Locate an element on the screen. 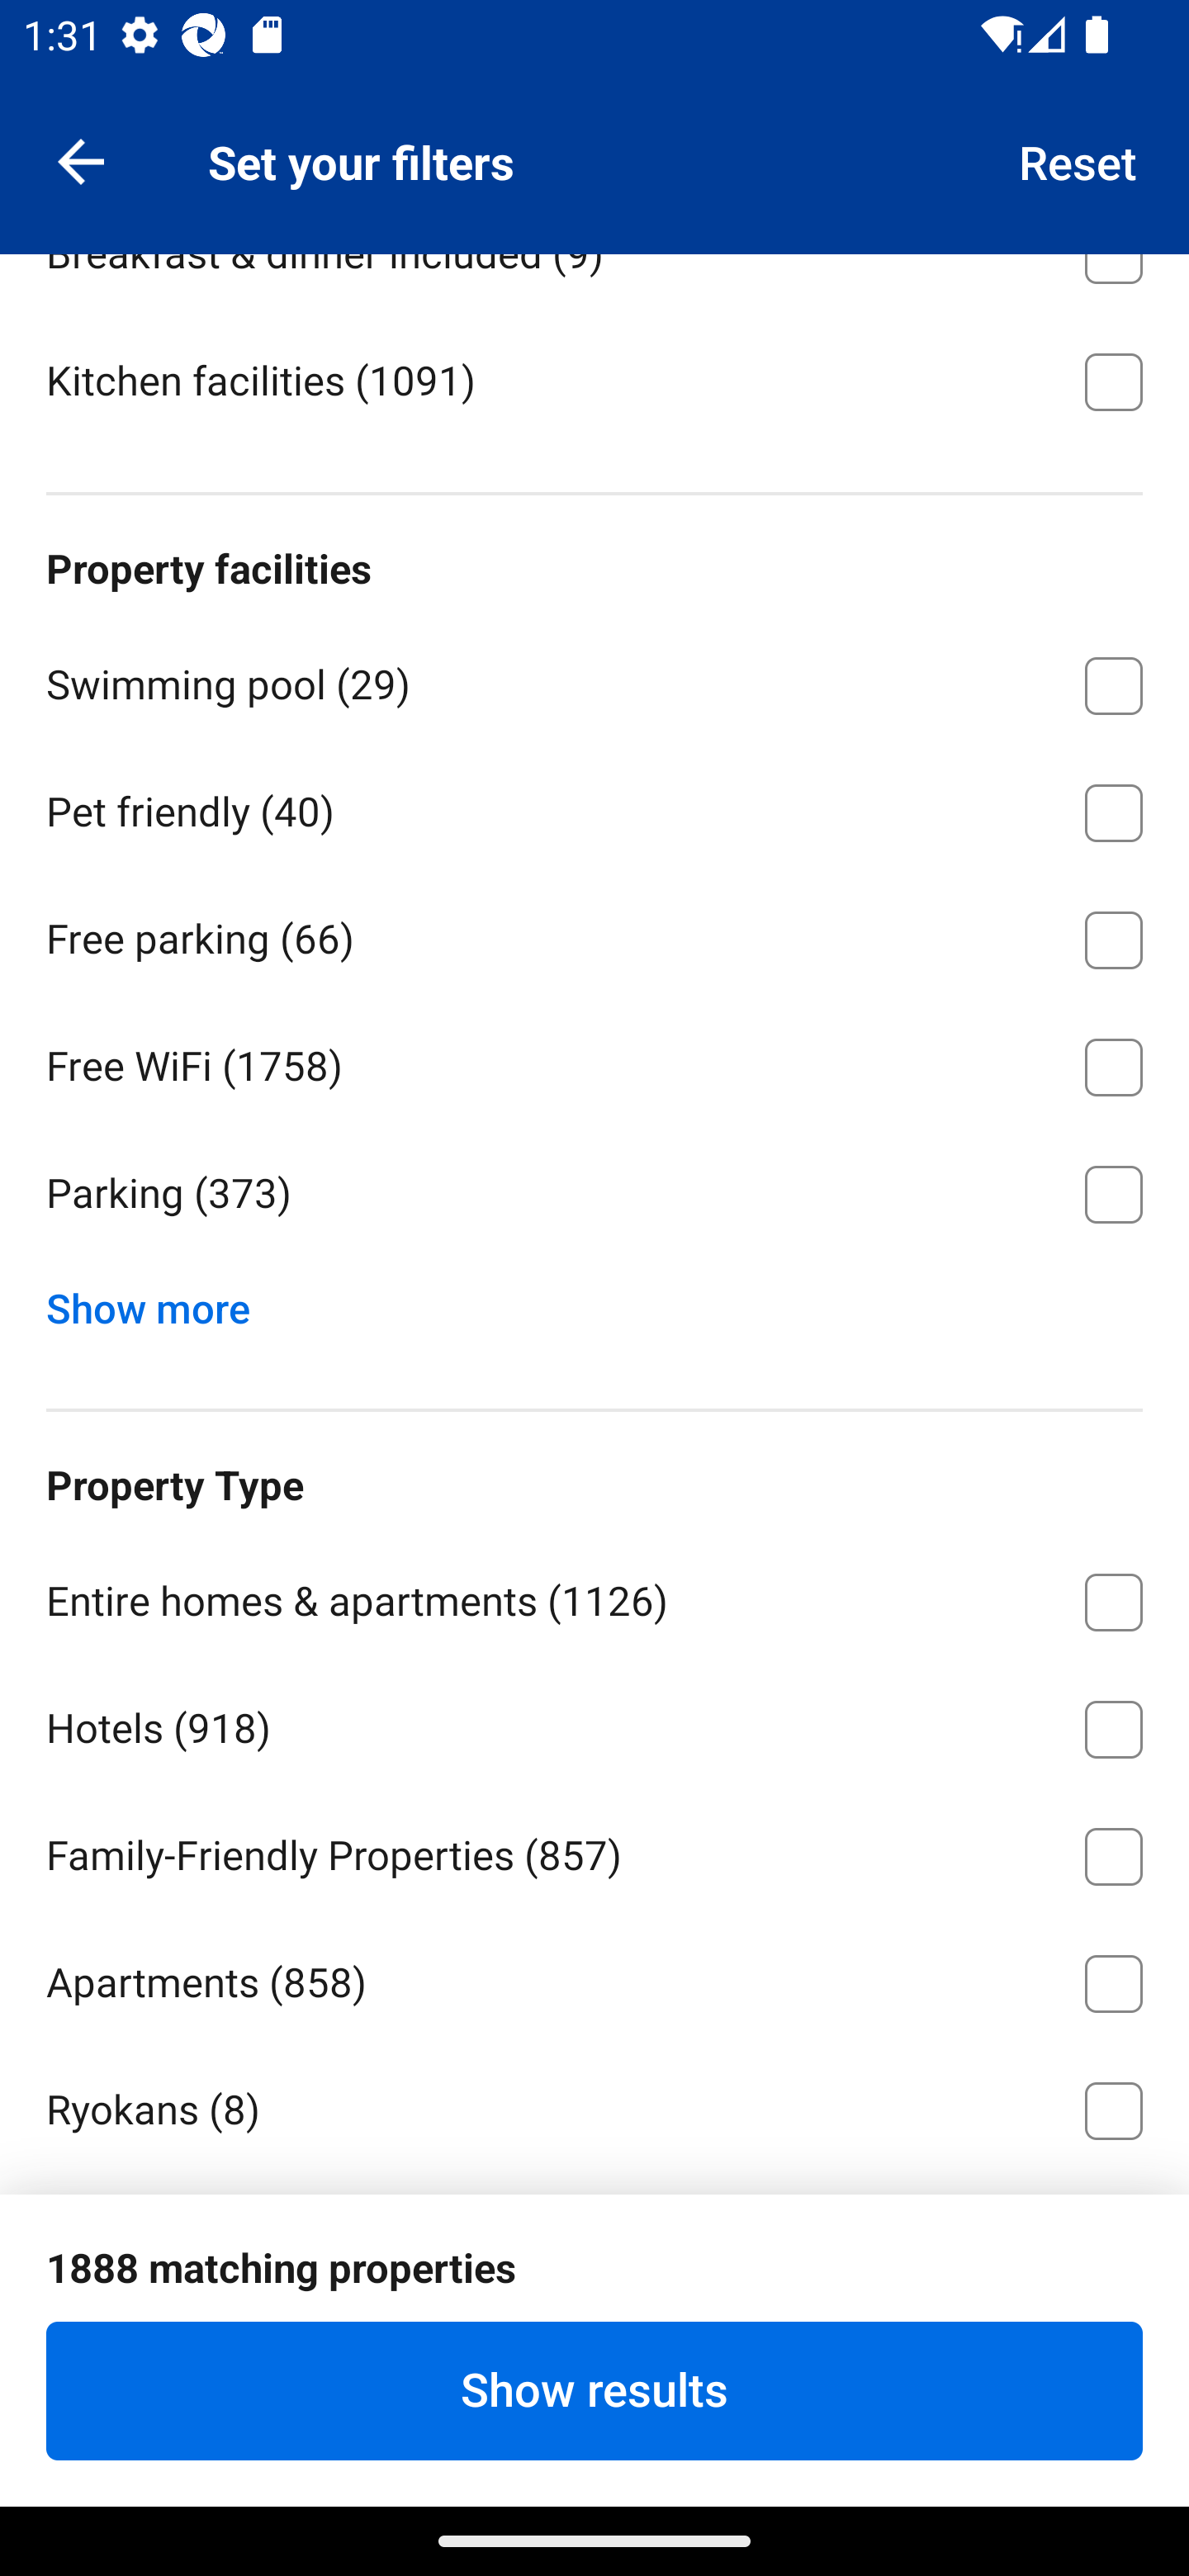 This screenshot has height=2576, width=1189. Swimming pool ⁦(29) is located at coordinates (594, 680).